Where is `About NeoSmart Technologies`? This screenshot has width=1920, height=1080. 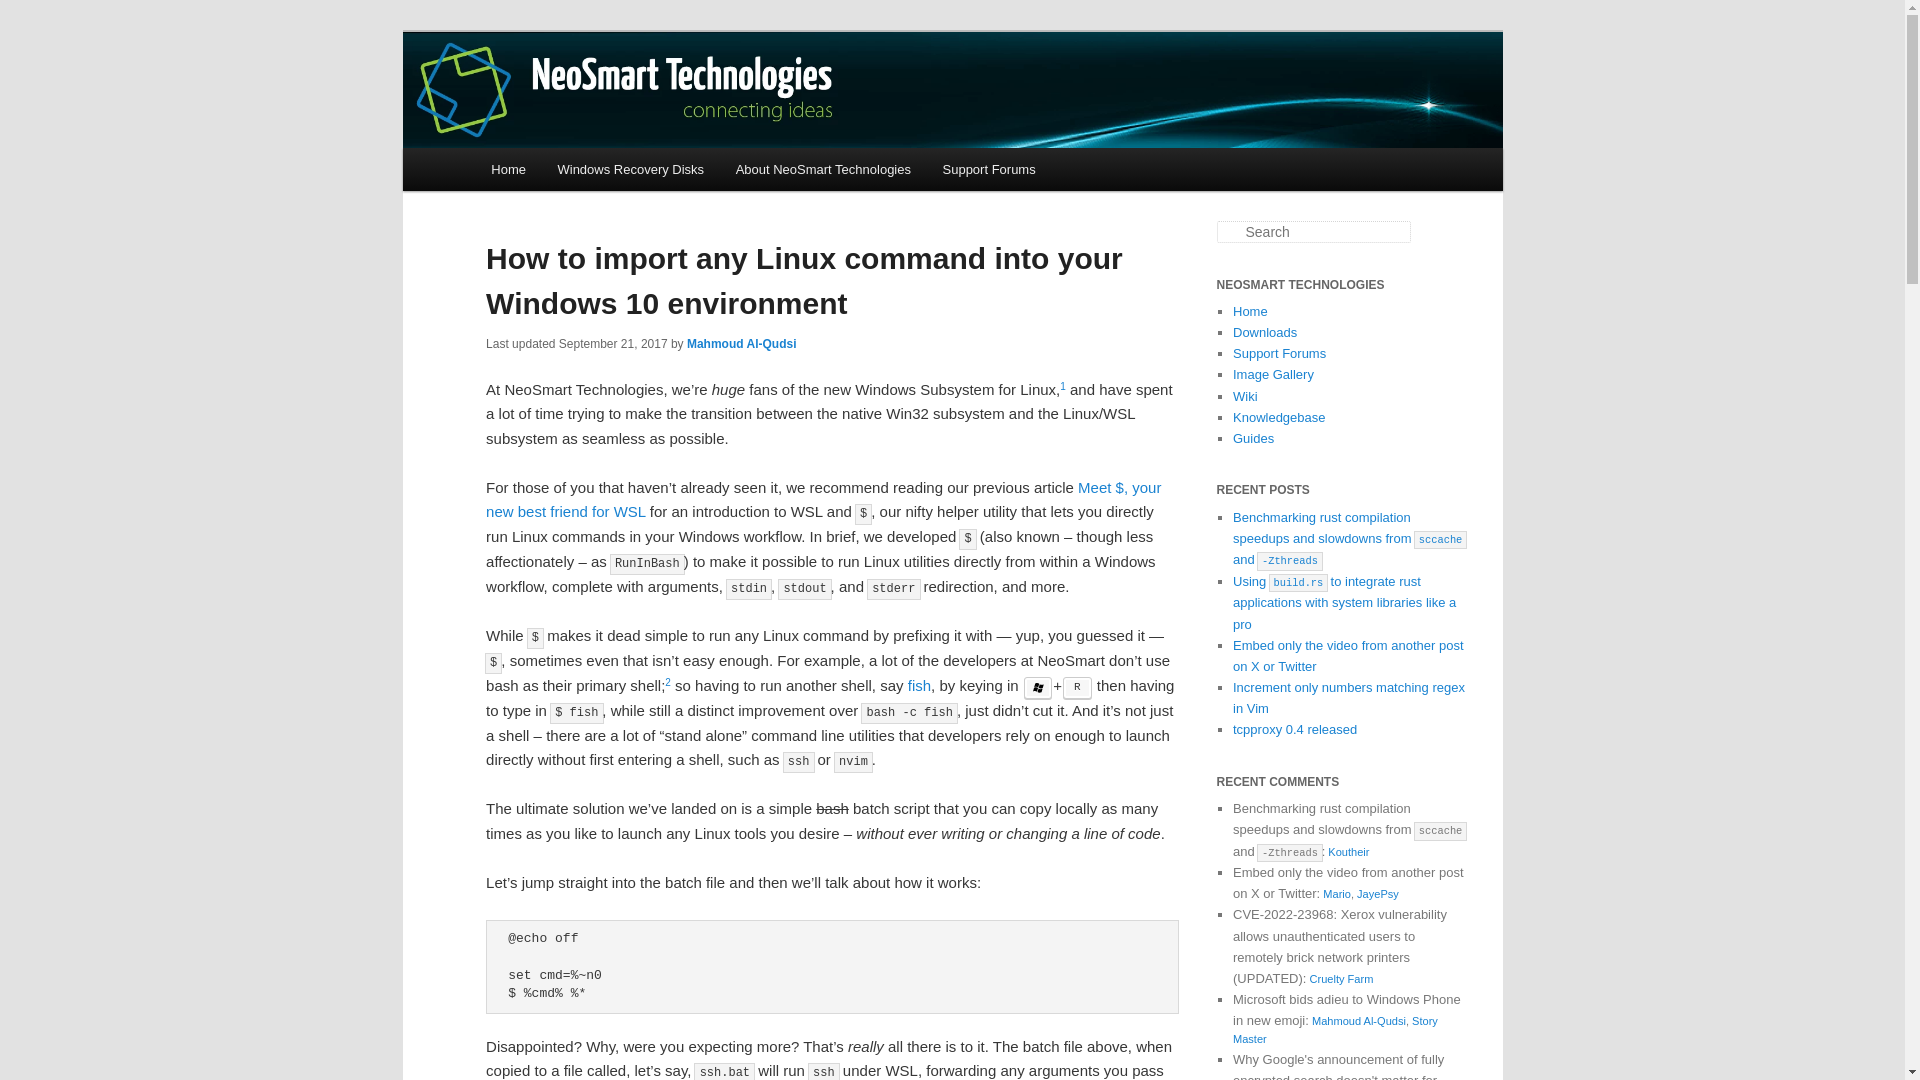
About NeoSmart Technologies is located at coordinates (824, 169).